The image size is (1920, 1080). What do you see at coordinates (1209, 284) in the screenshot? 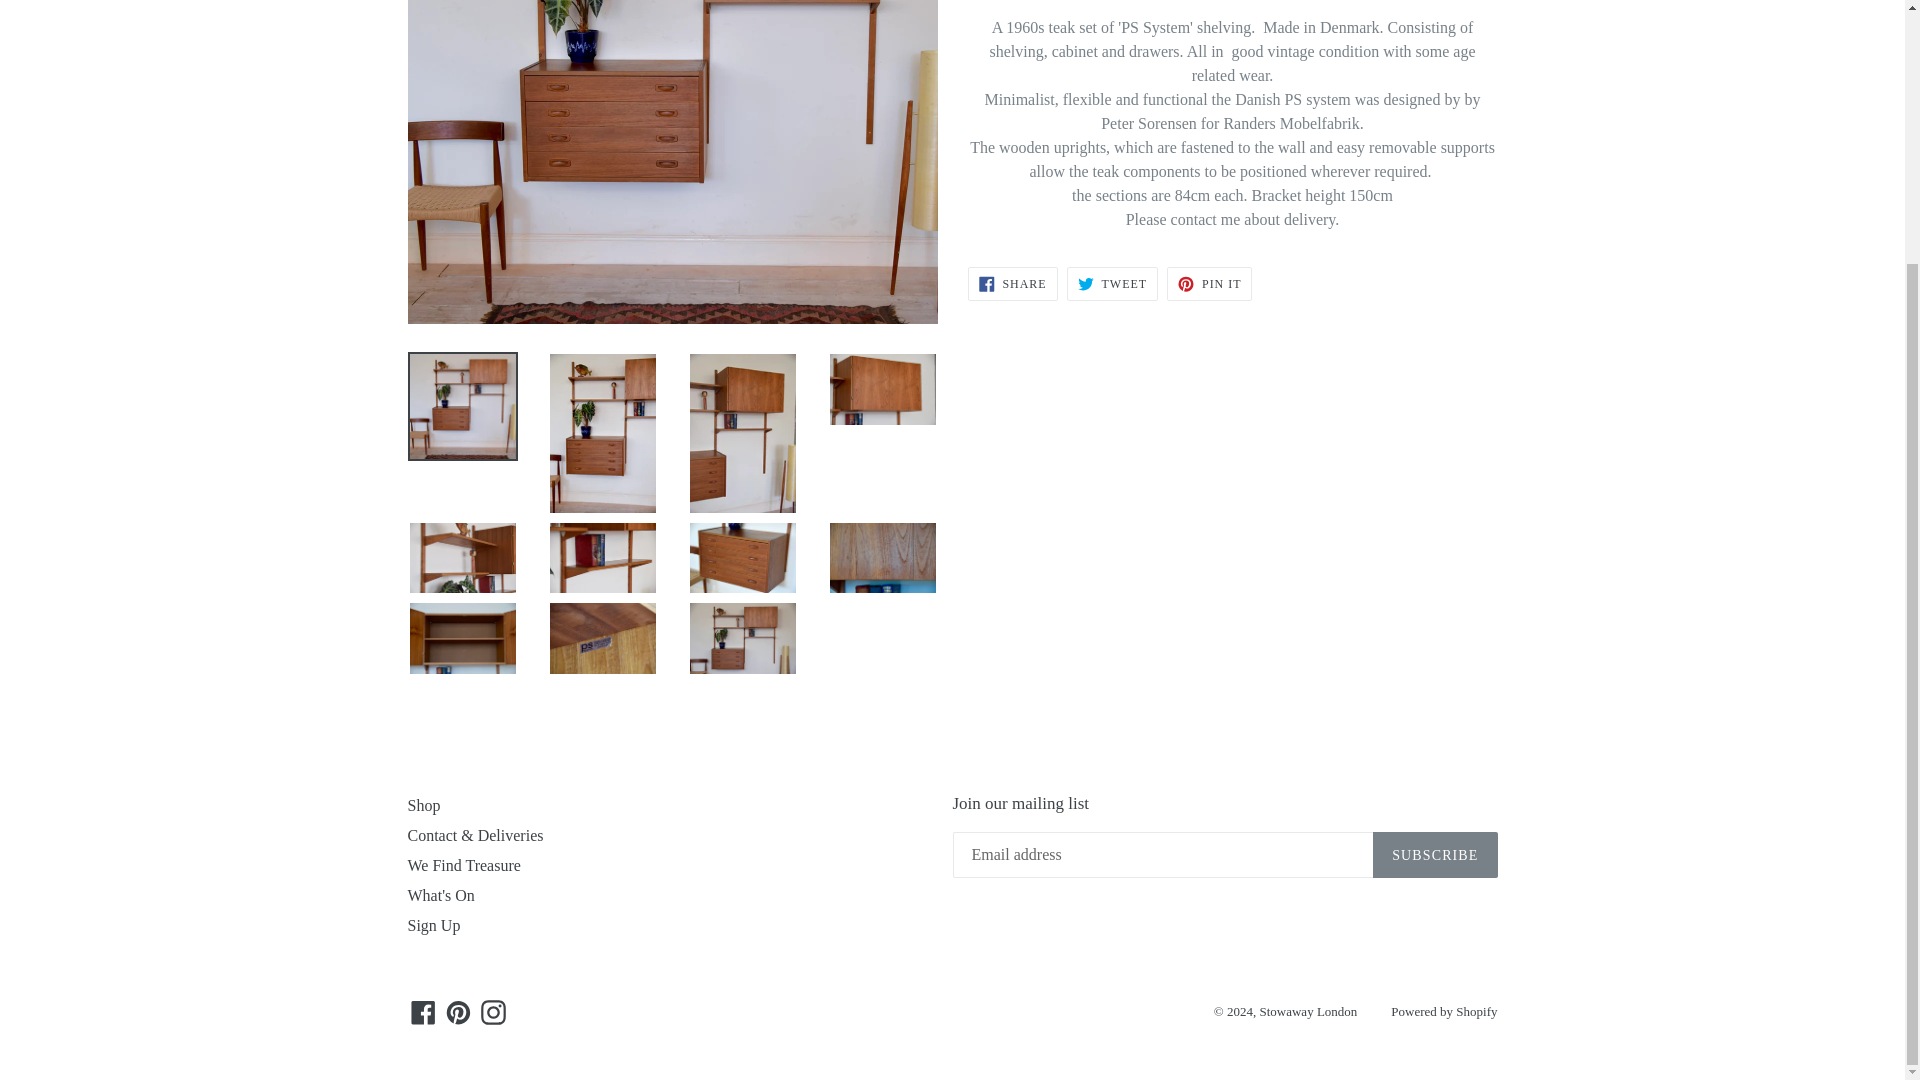
I see `Stowaway London on Instagram` at bounding box center [1209, 284].